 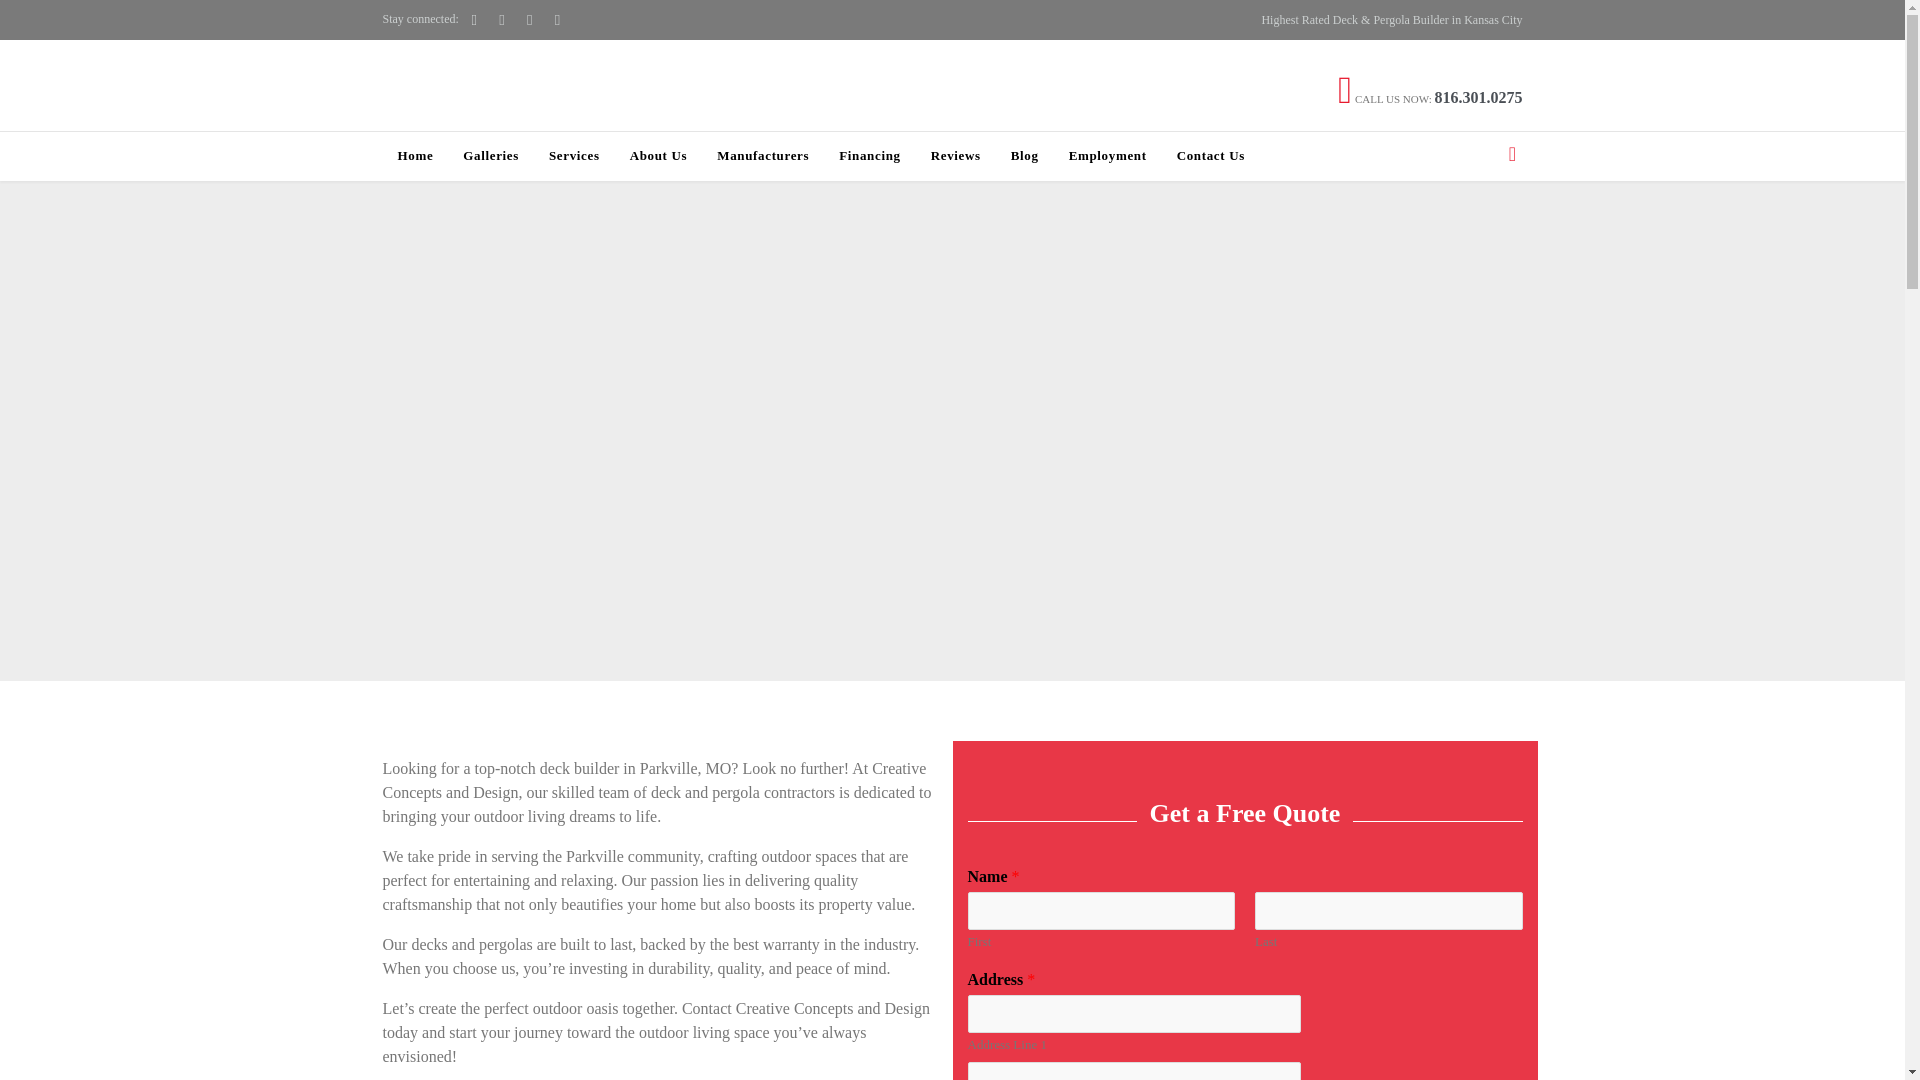 What do you see at coordinates (1210, 158) in the screenshot?
I see `Contact Us` at bounding box center [1210, 158].